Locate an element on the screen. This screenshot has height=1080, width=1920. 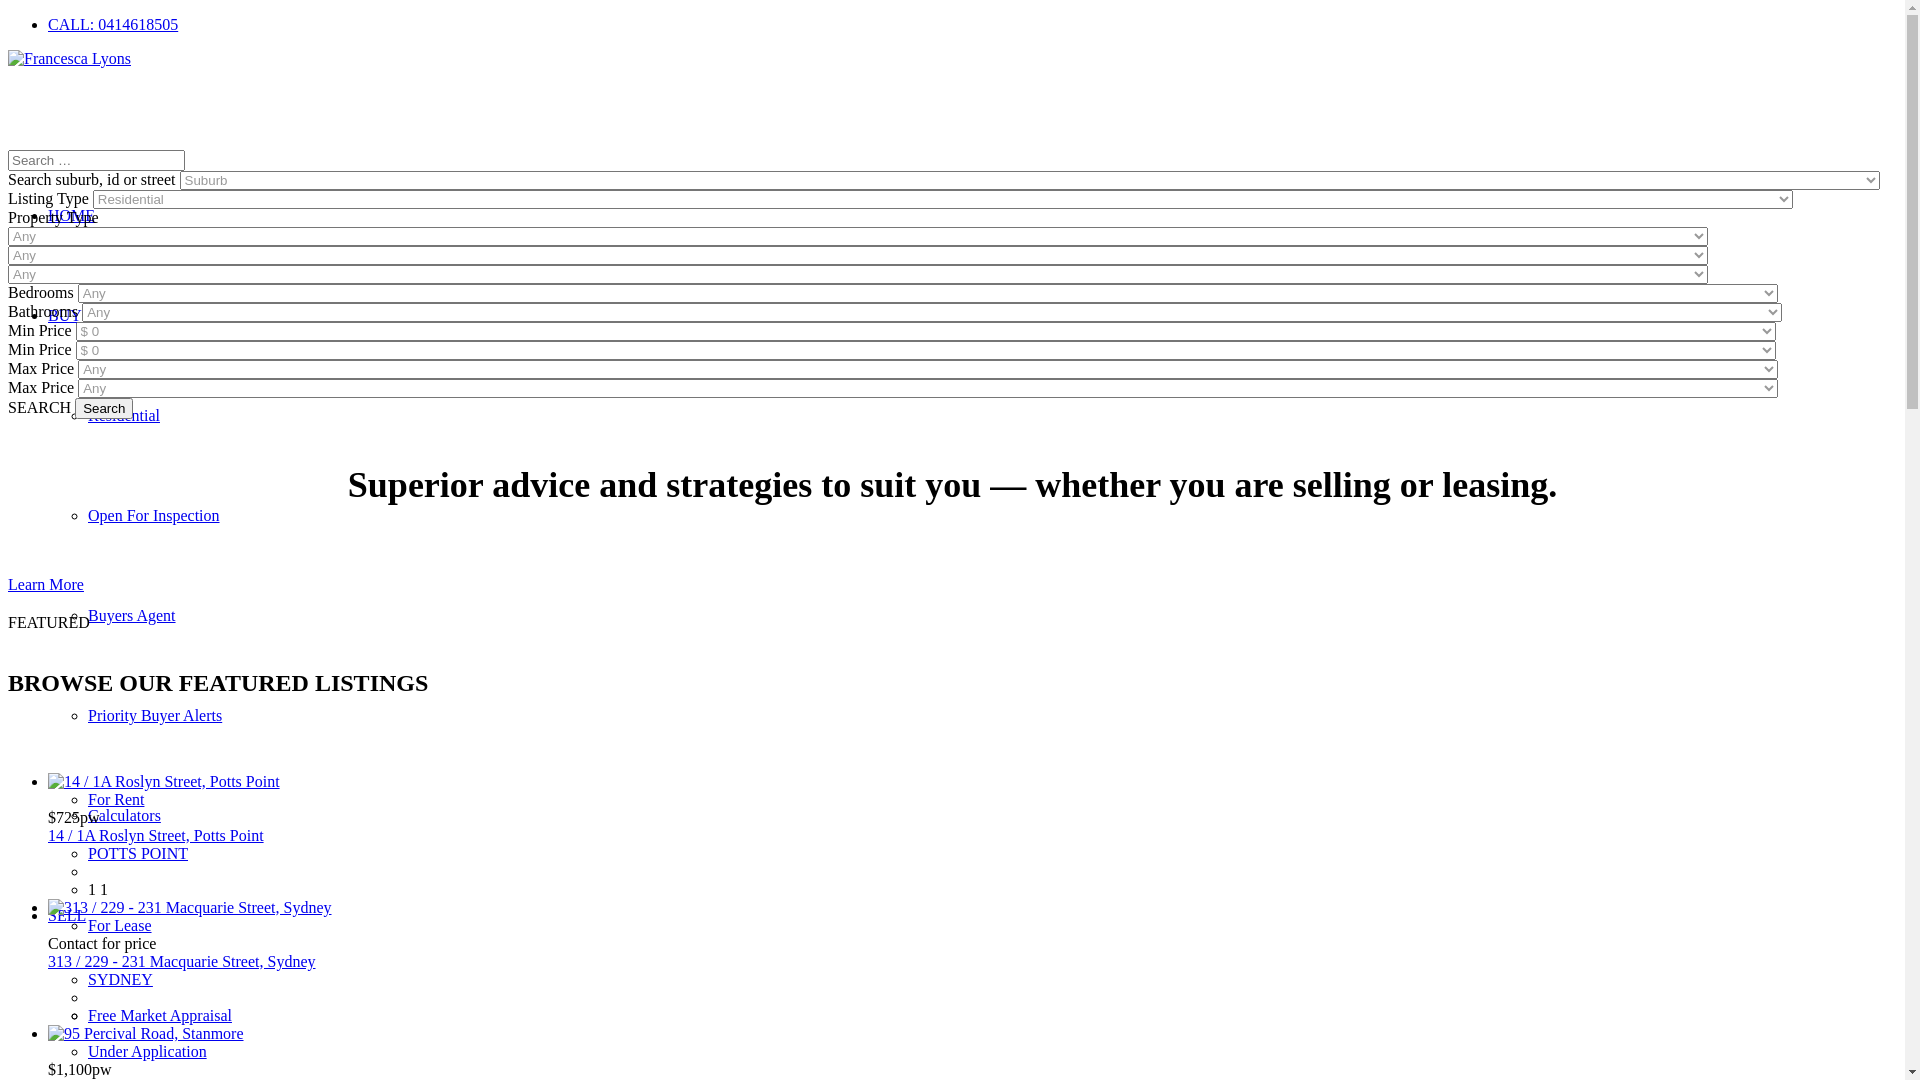
Priority Buyer Alerts is located at coordinates (155, 716).